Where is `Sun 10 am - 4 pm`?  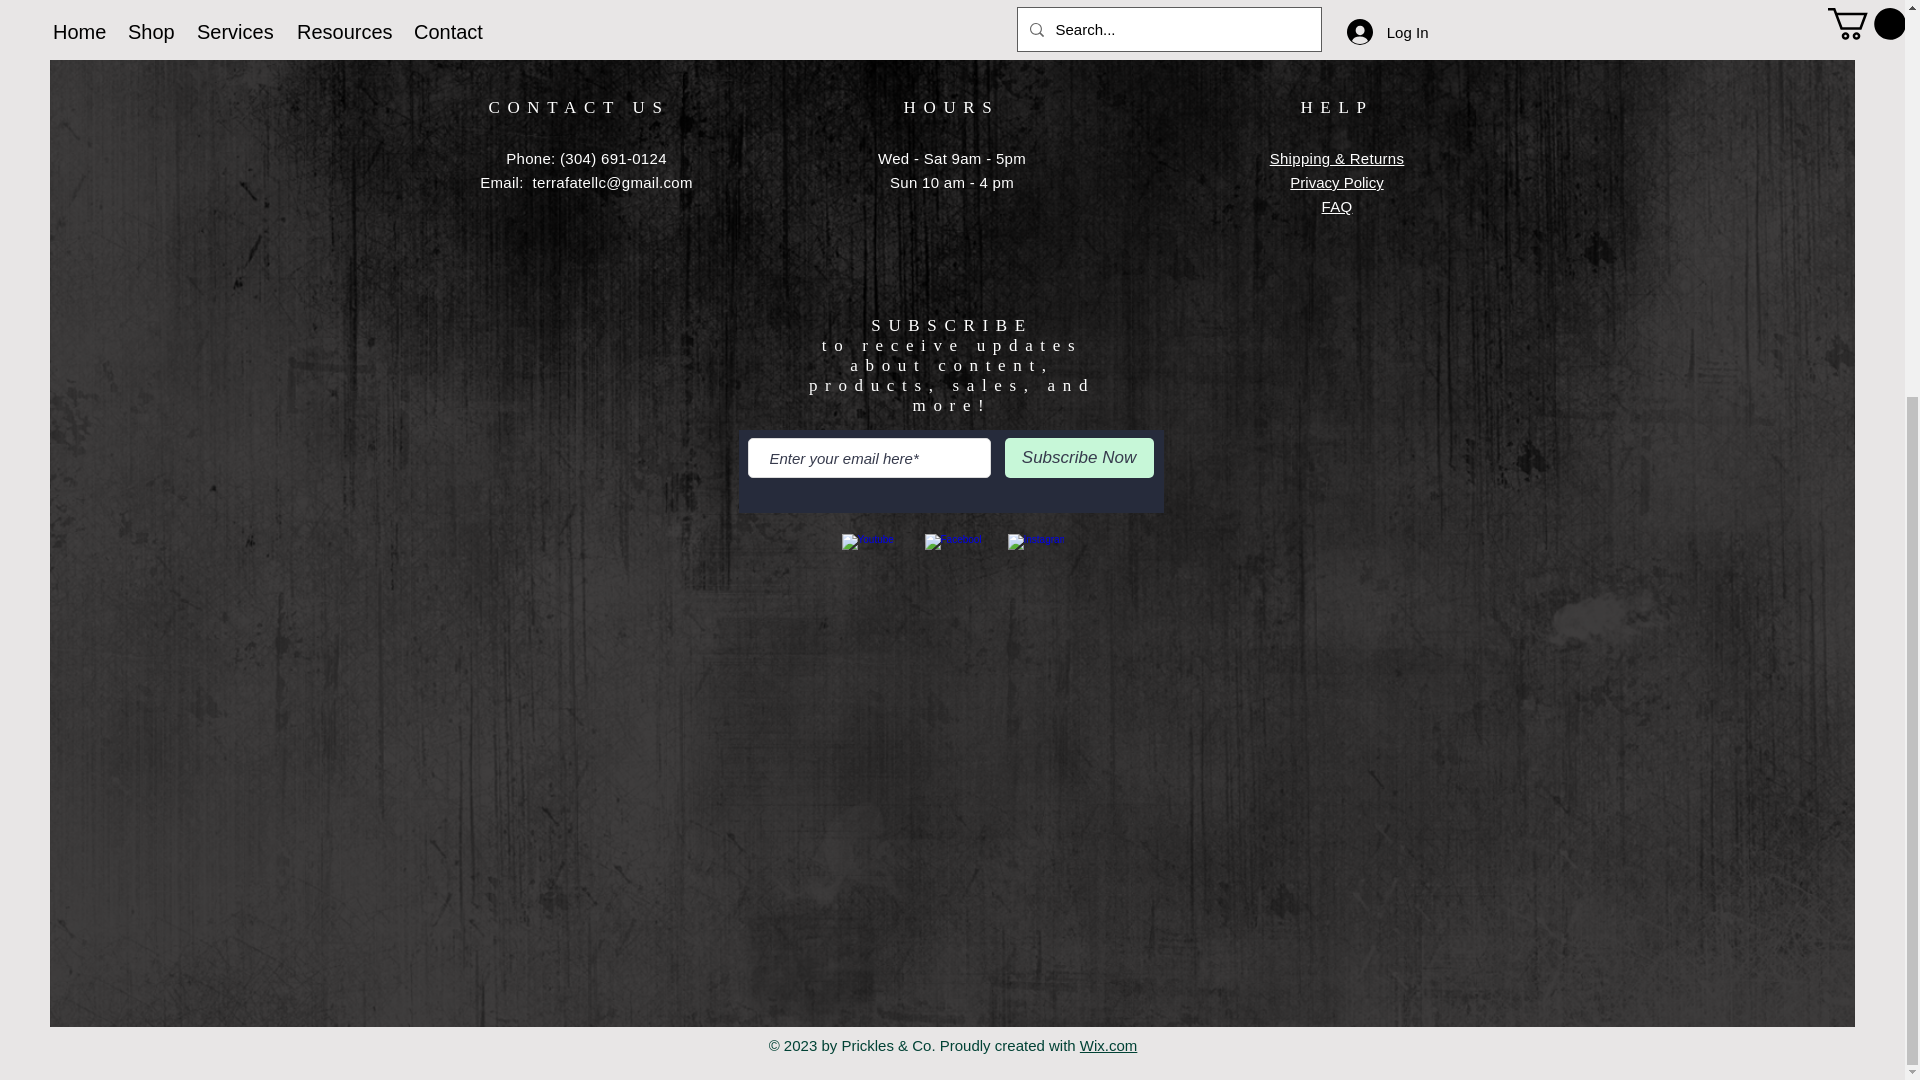 Sun 10 am - 4 pm is located at coordinates (952, 182).